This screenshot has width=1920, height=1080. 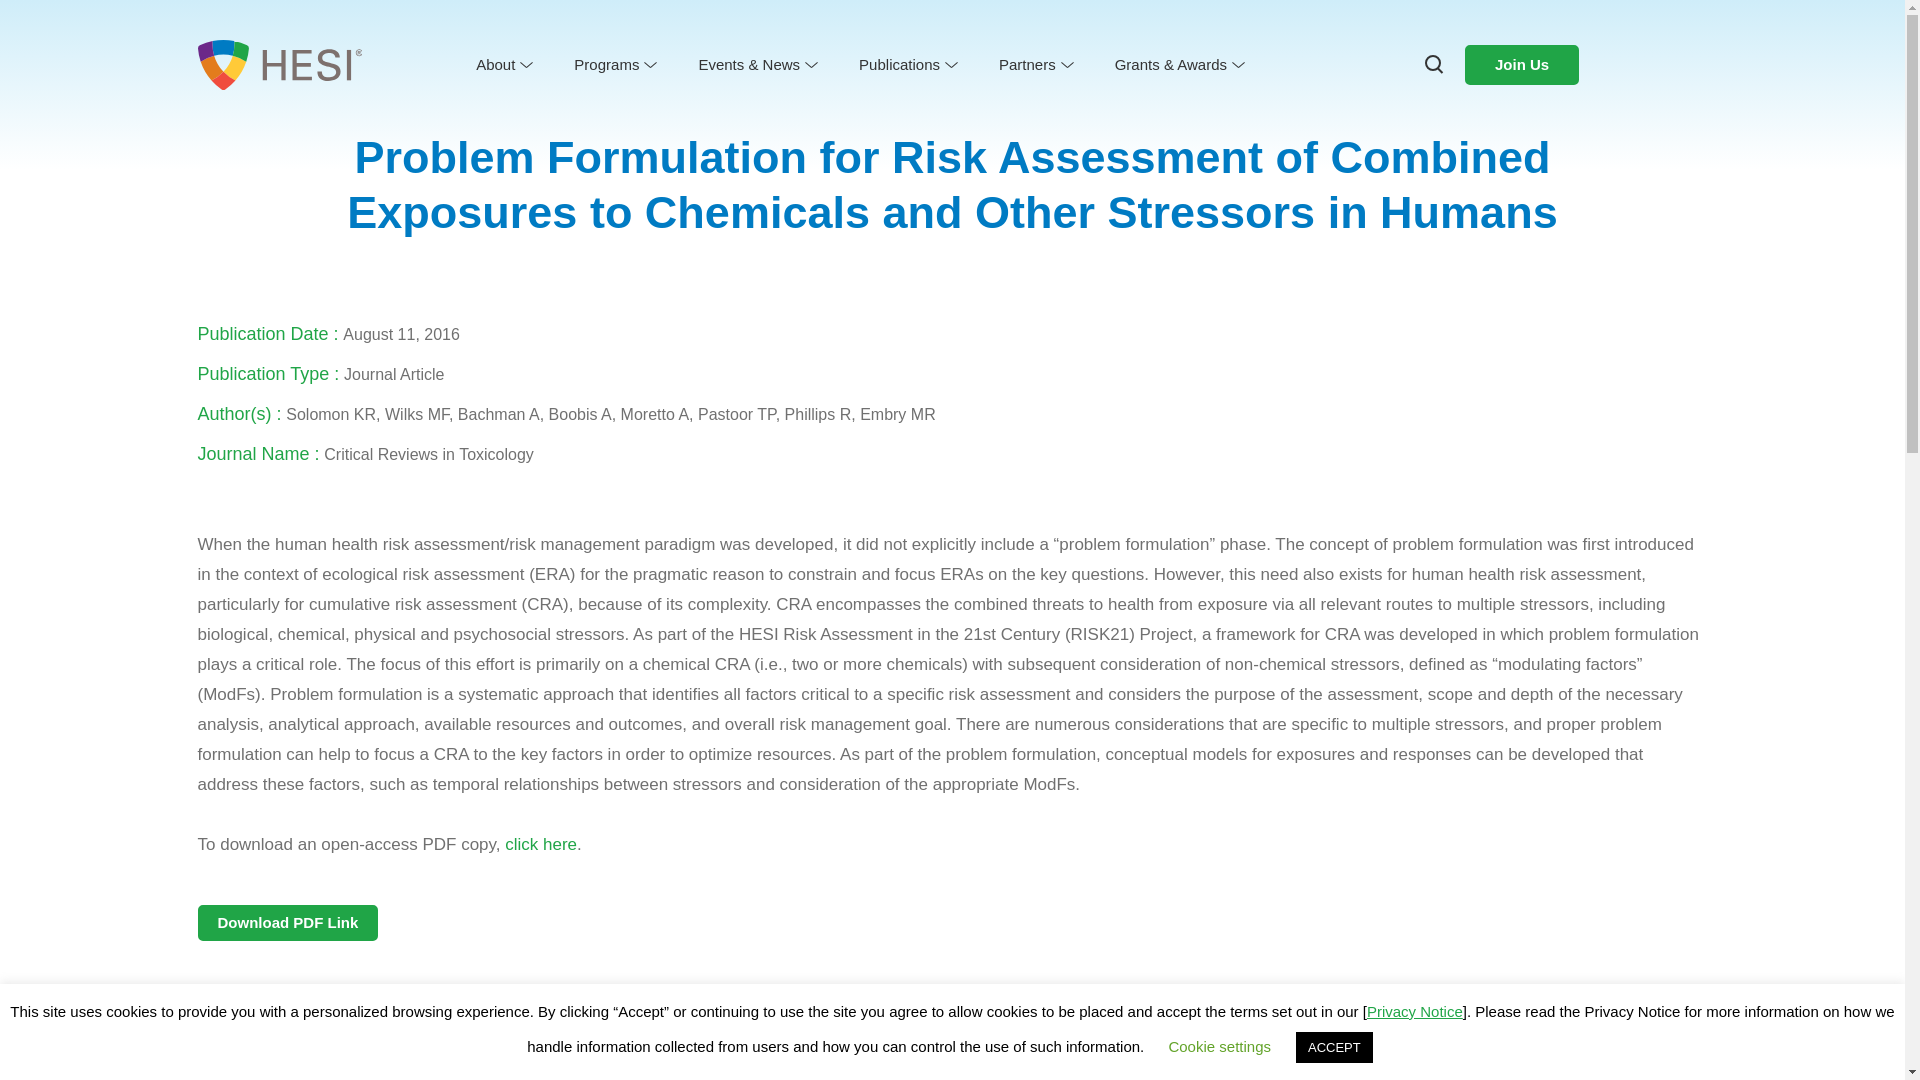 What do you see at coordinates (1176, 96) in the screenshot?
I see `THRIVE` at bounding box center [1176, 96].